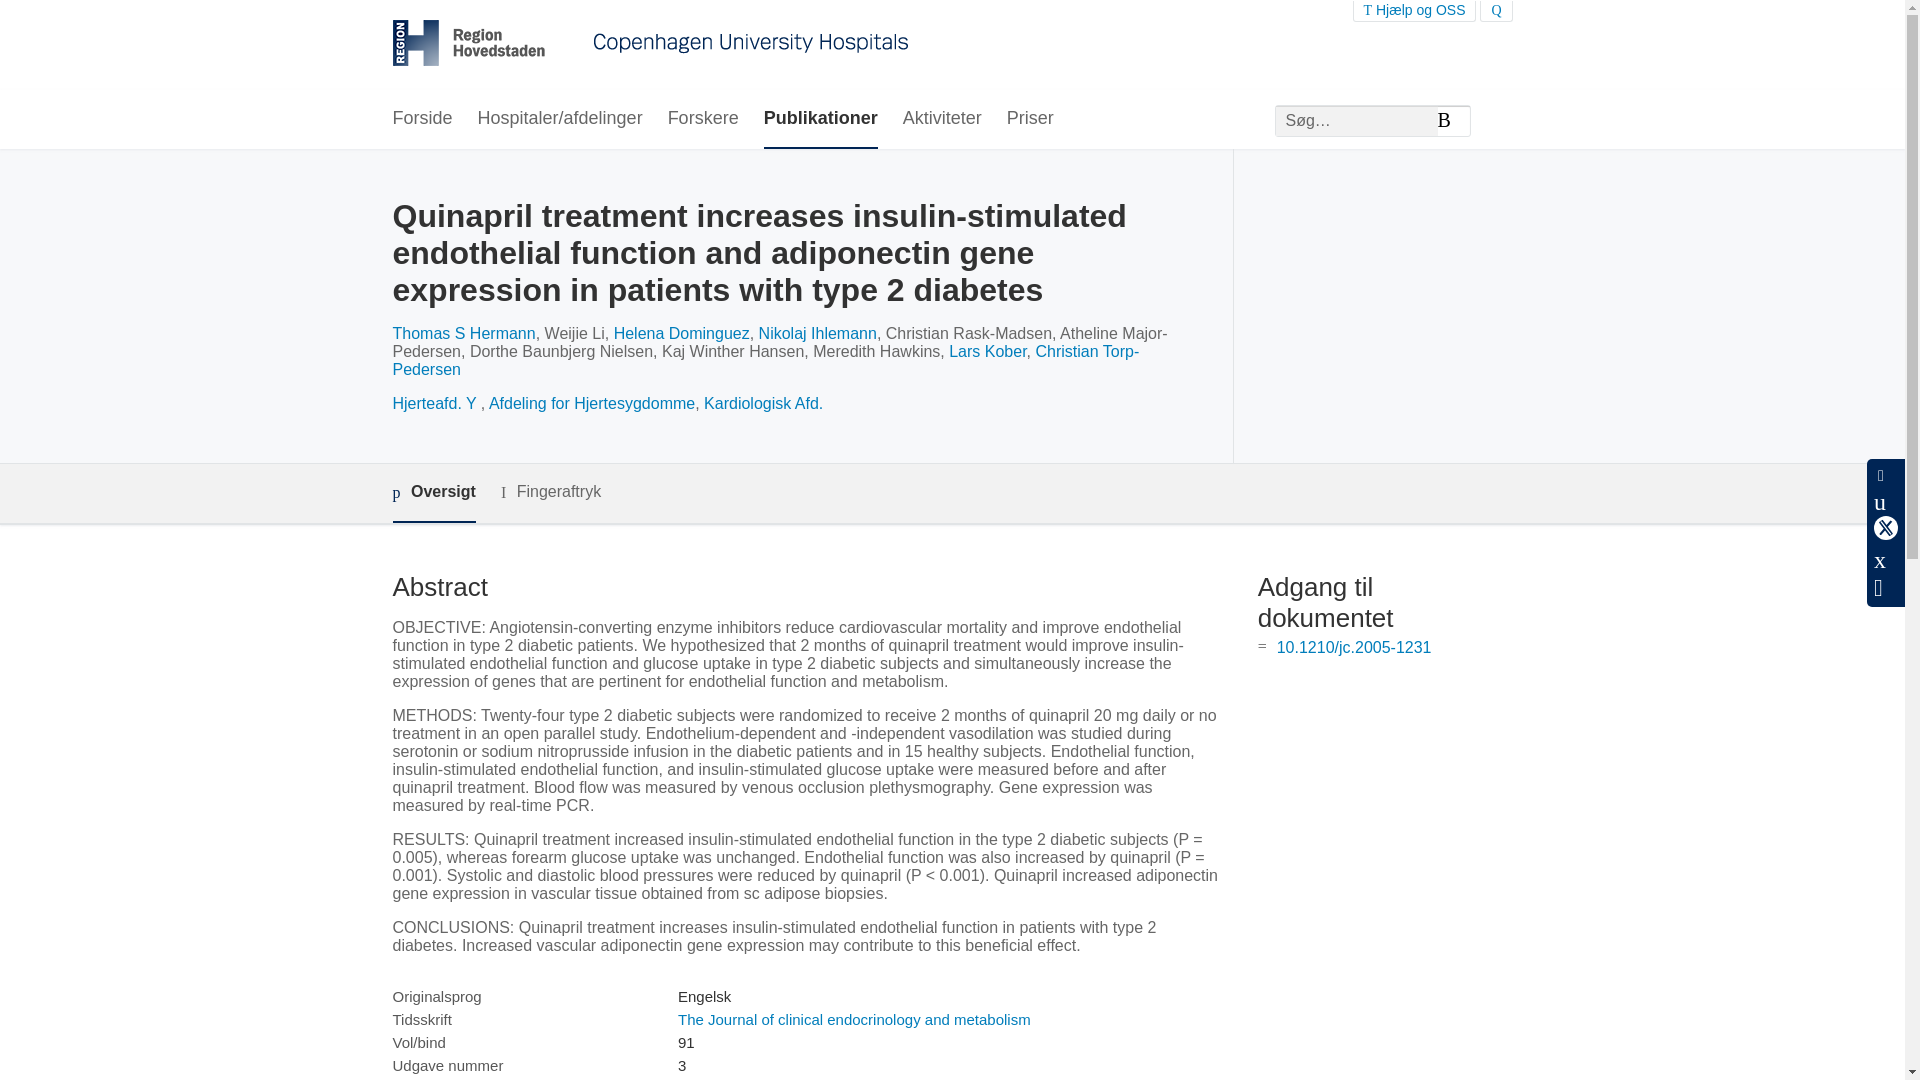  I want to click on Christian Torp-Pedersen, so click(764, 360).